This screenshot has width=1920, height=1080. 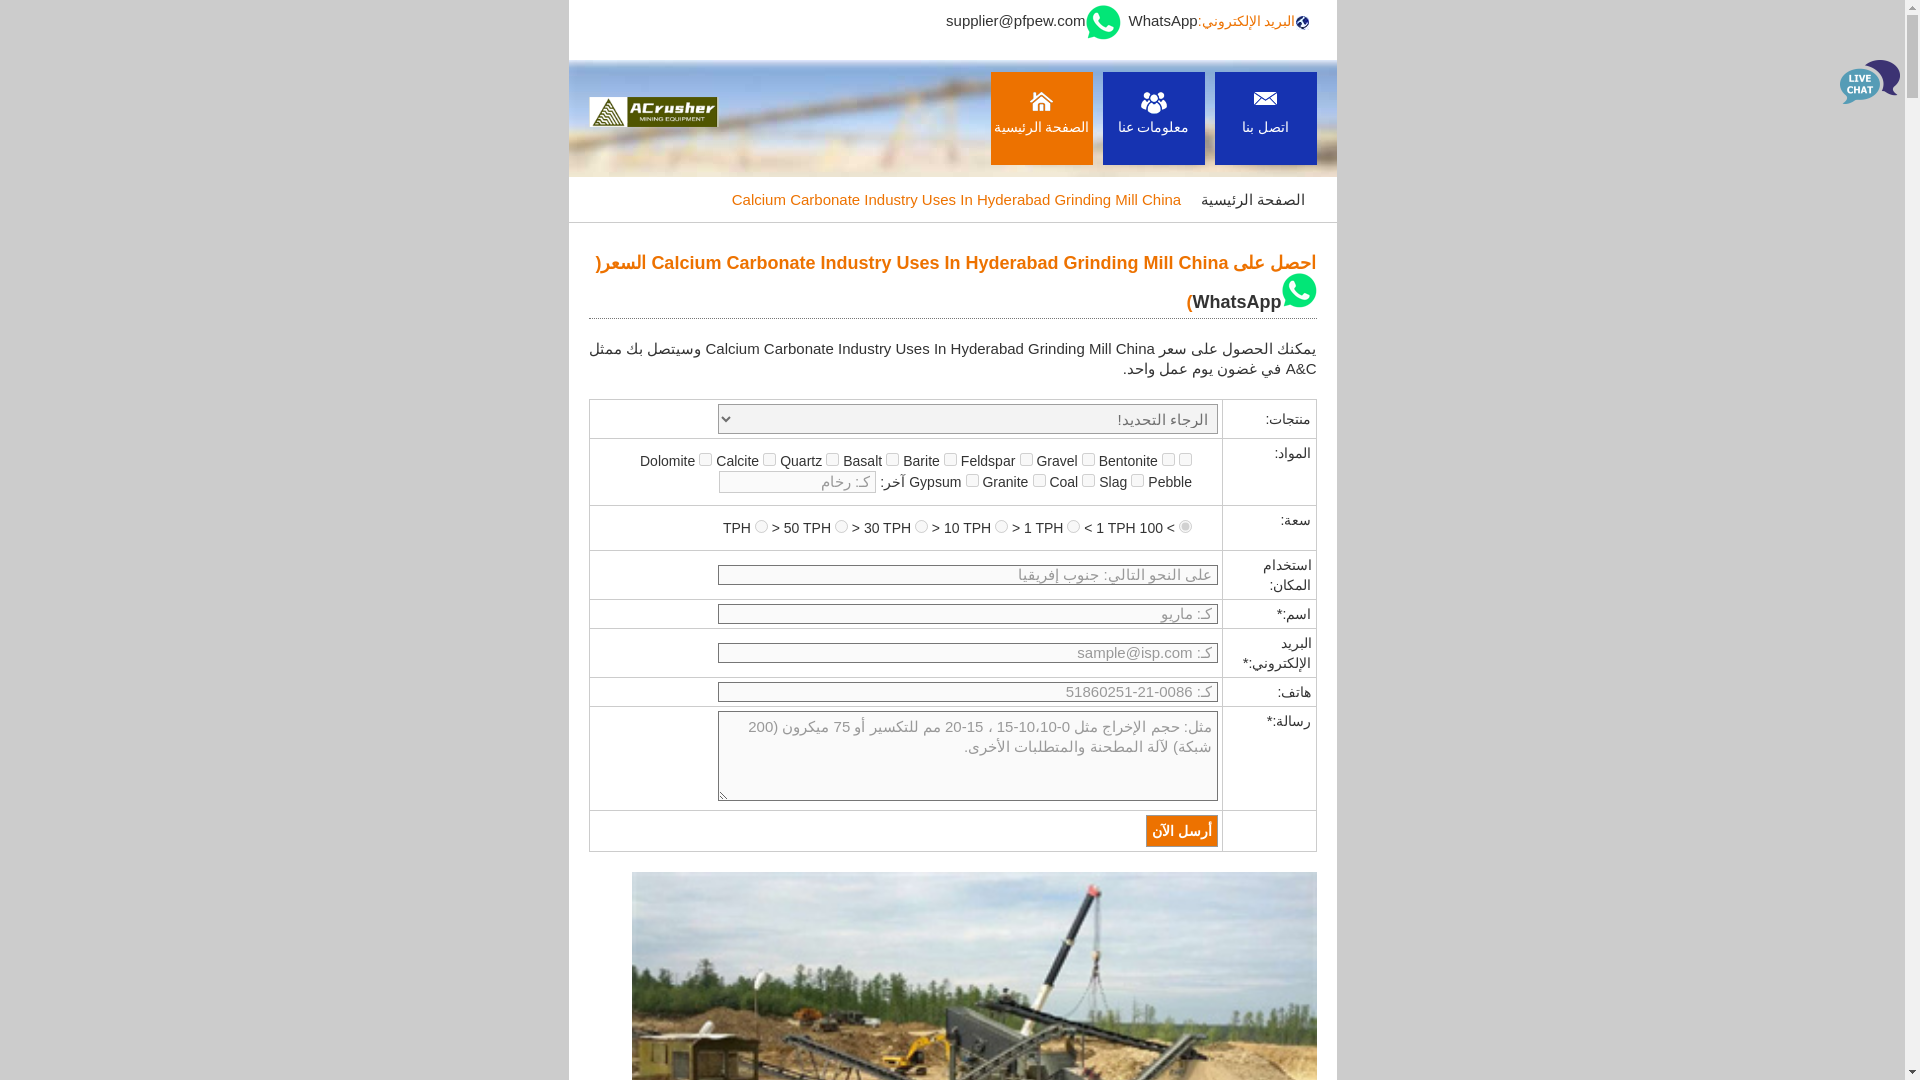 What do you see at coordinates (1137, 480) in the screenshot?
I see `Pebble` at bounding box center [1137, 480].